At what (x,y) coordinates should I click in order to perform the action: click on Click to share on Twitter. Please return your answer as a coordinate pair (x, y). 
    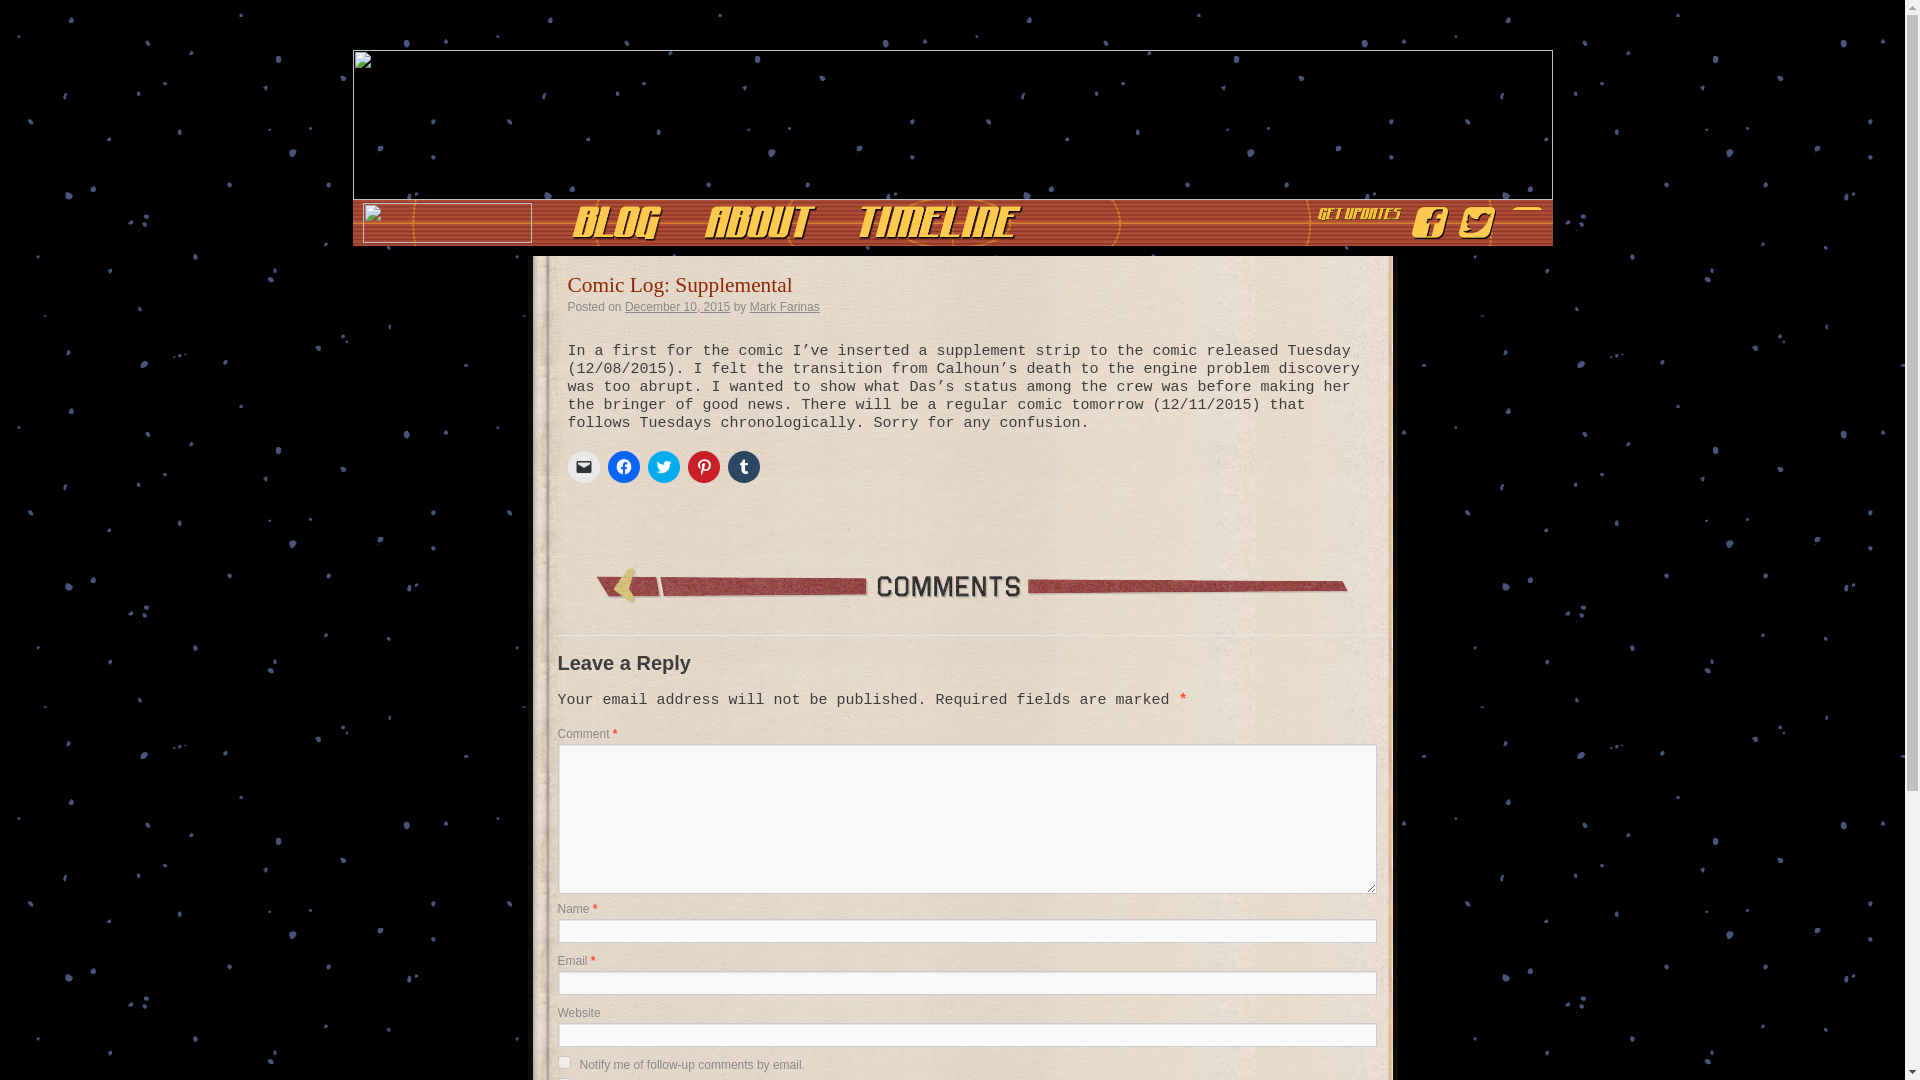
    Looking at the image, I should click on (664, 466).